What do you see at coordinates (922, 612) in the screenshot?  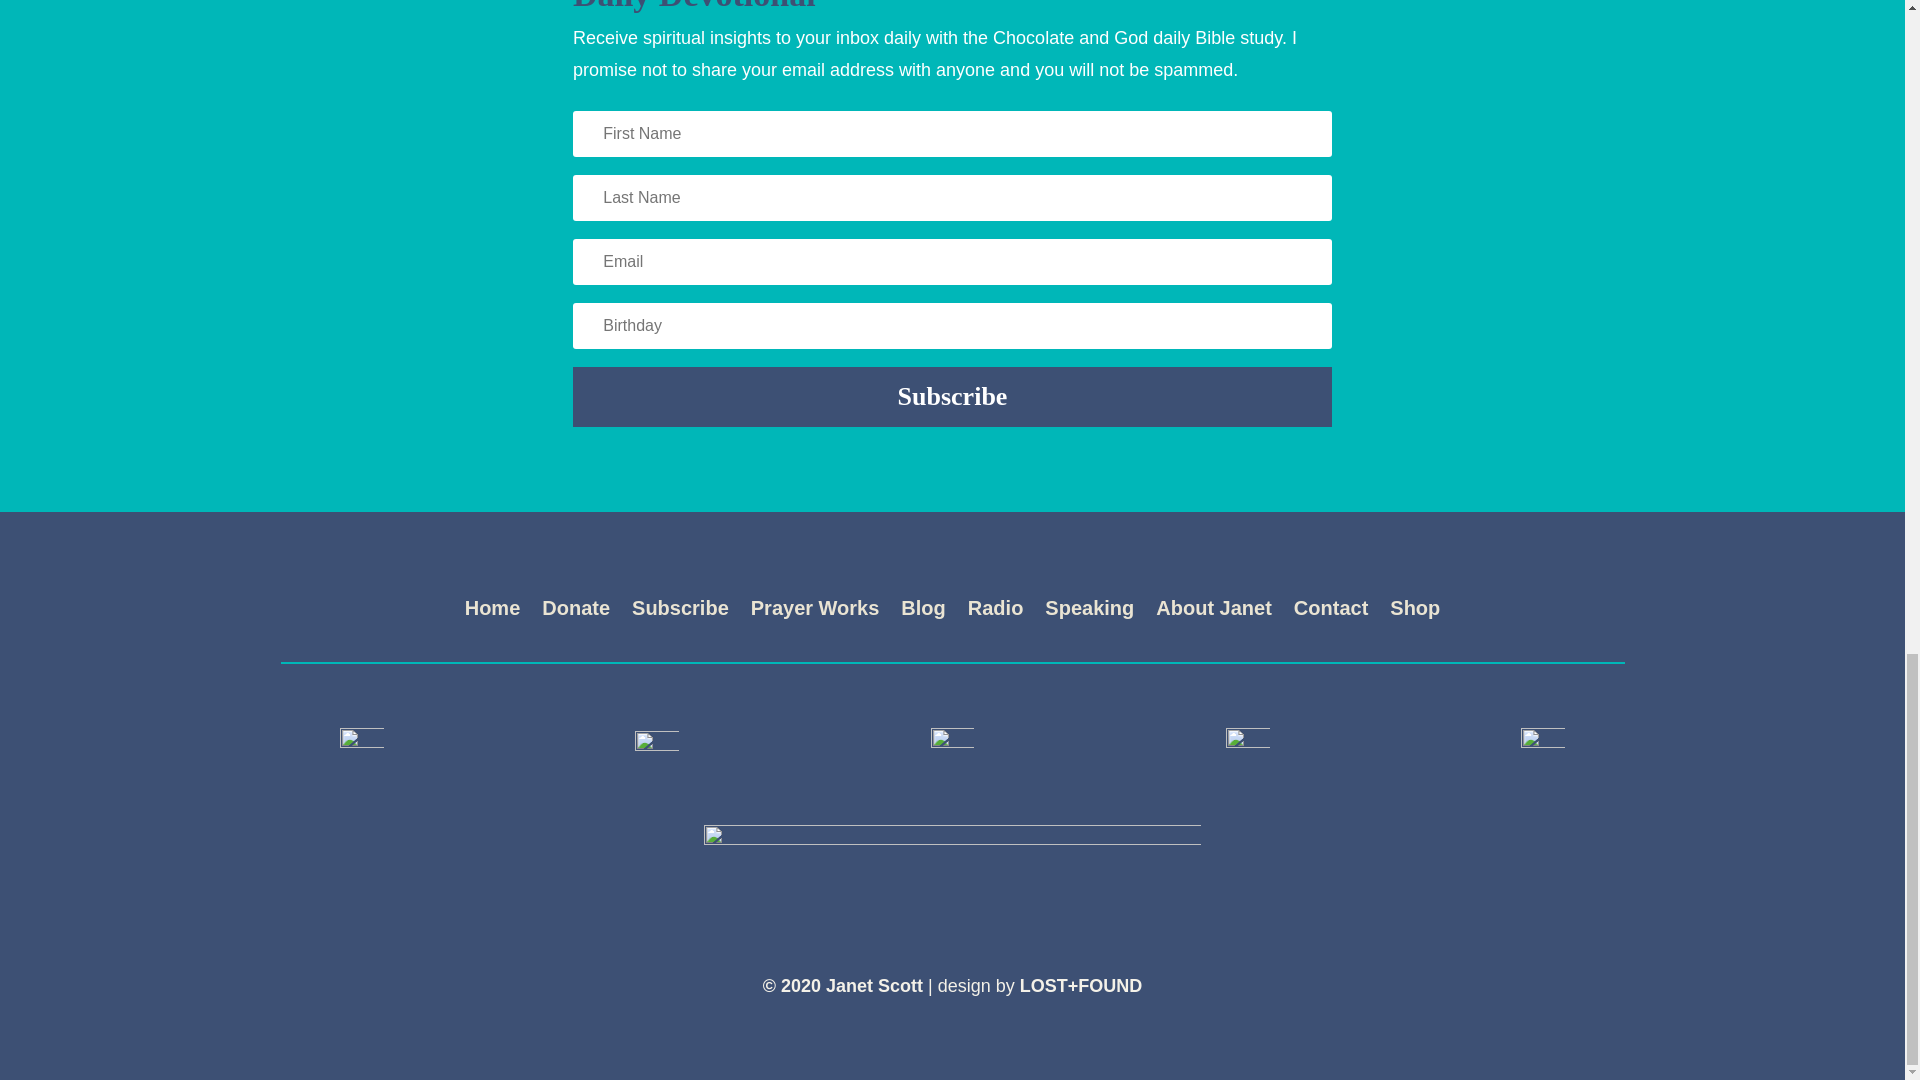 I see `Blog` at bounding box center [922, 612].